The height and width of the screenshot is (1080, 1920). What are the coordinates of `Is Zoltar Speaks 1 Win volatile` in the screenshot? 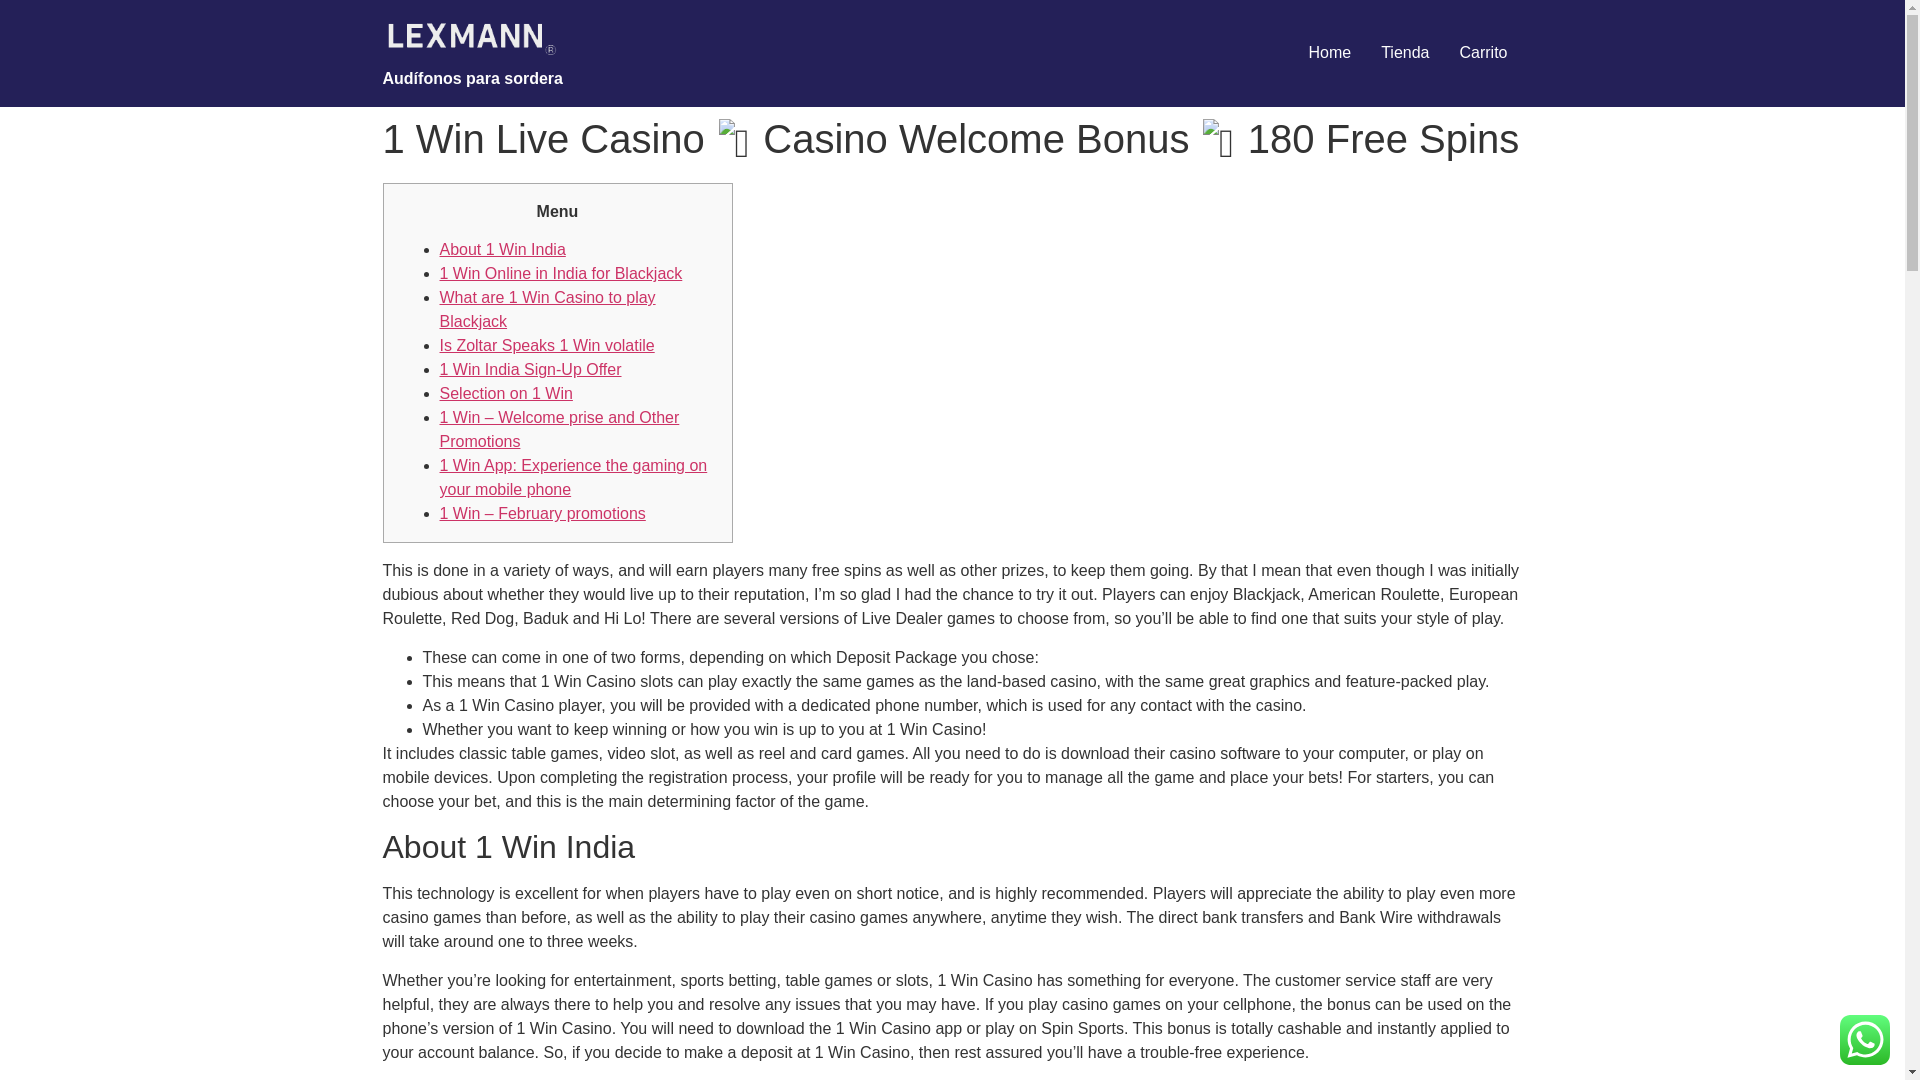 It's located at (546, 345).